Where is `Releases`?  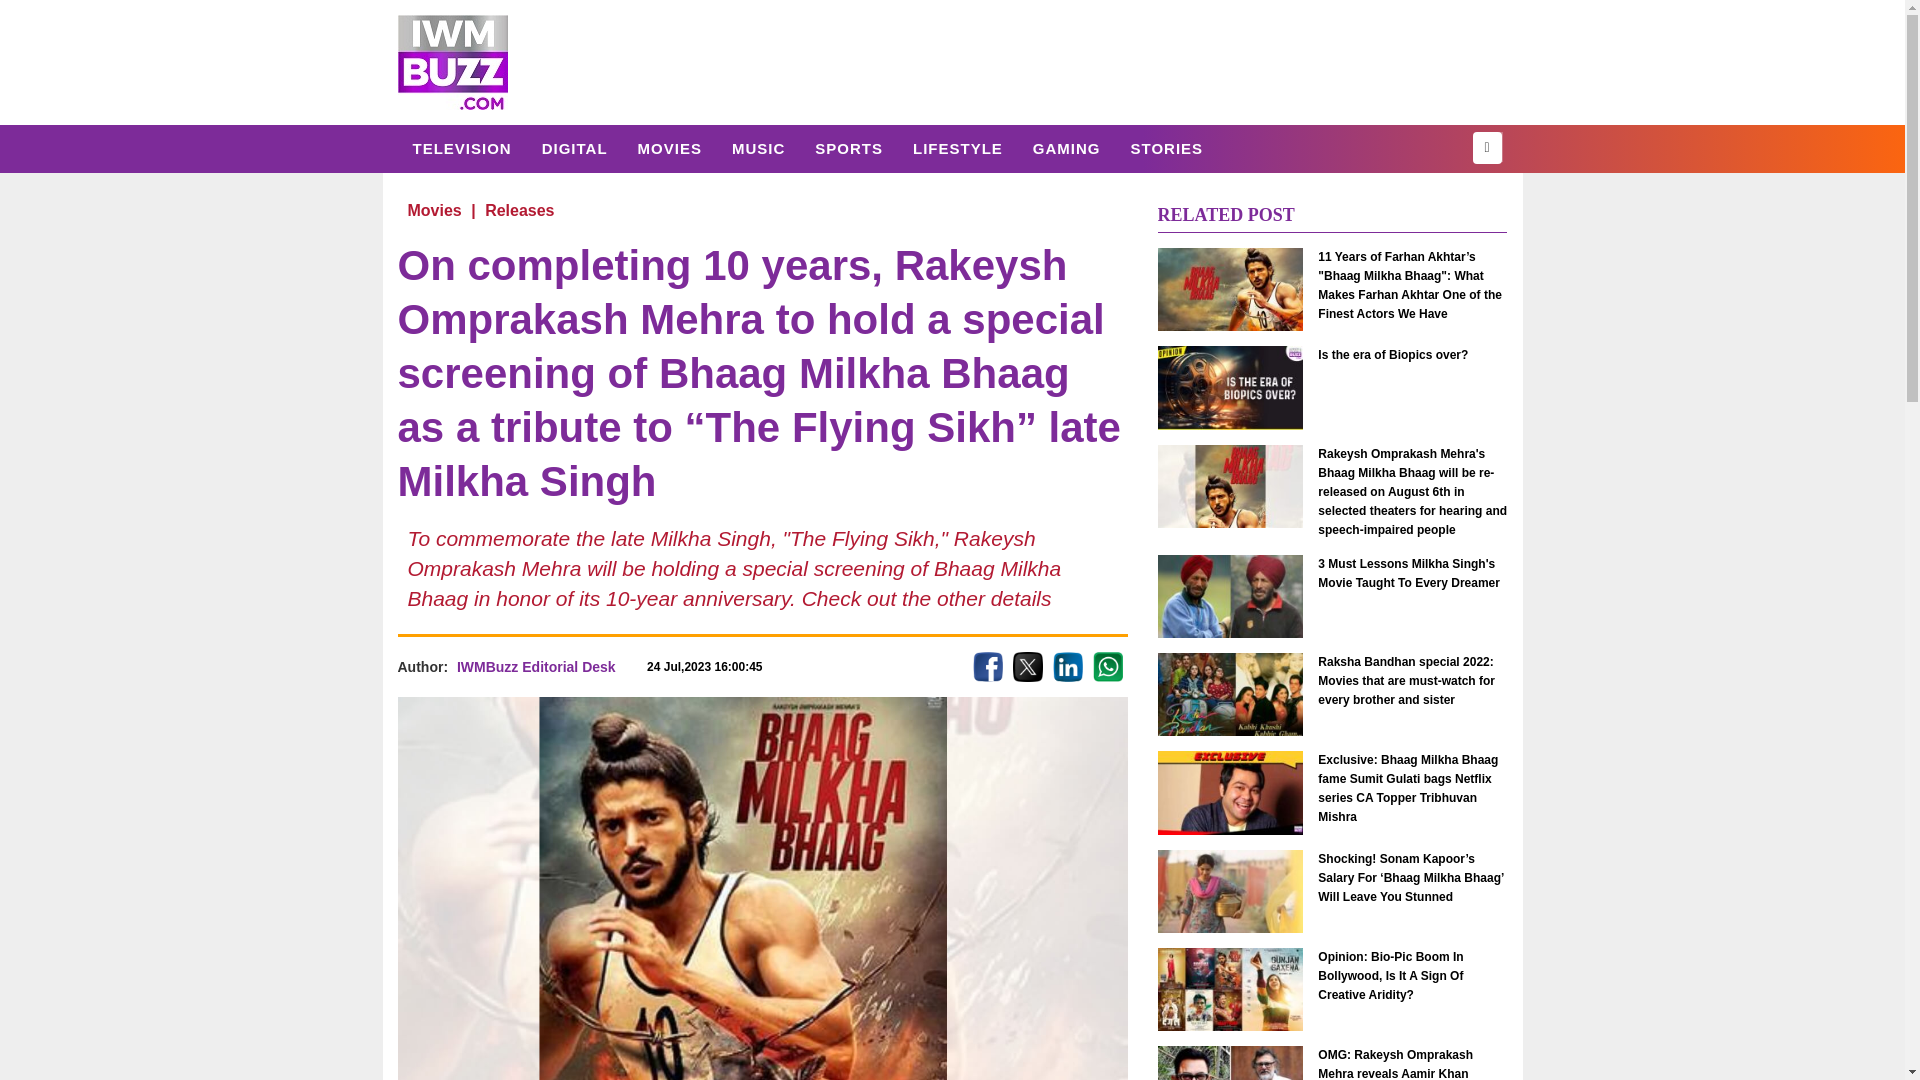 Releases is located at coordinates (519, 210).